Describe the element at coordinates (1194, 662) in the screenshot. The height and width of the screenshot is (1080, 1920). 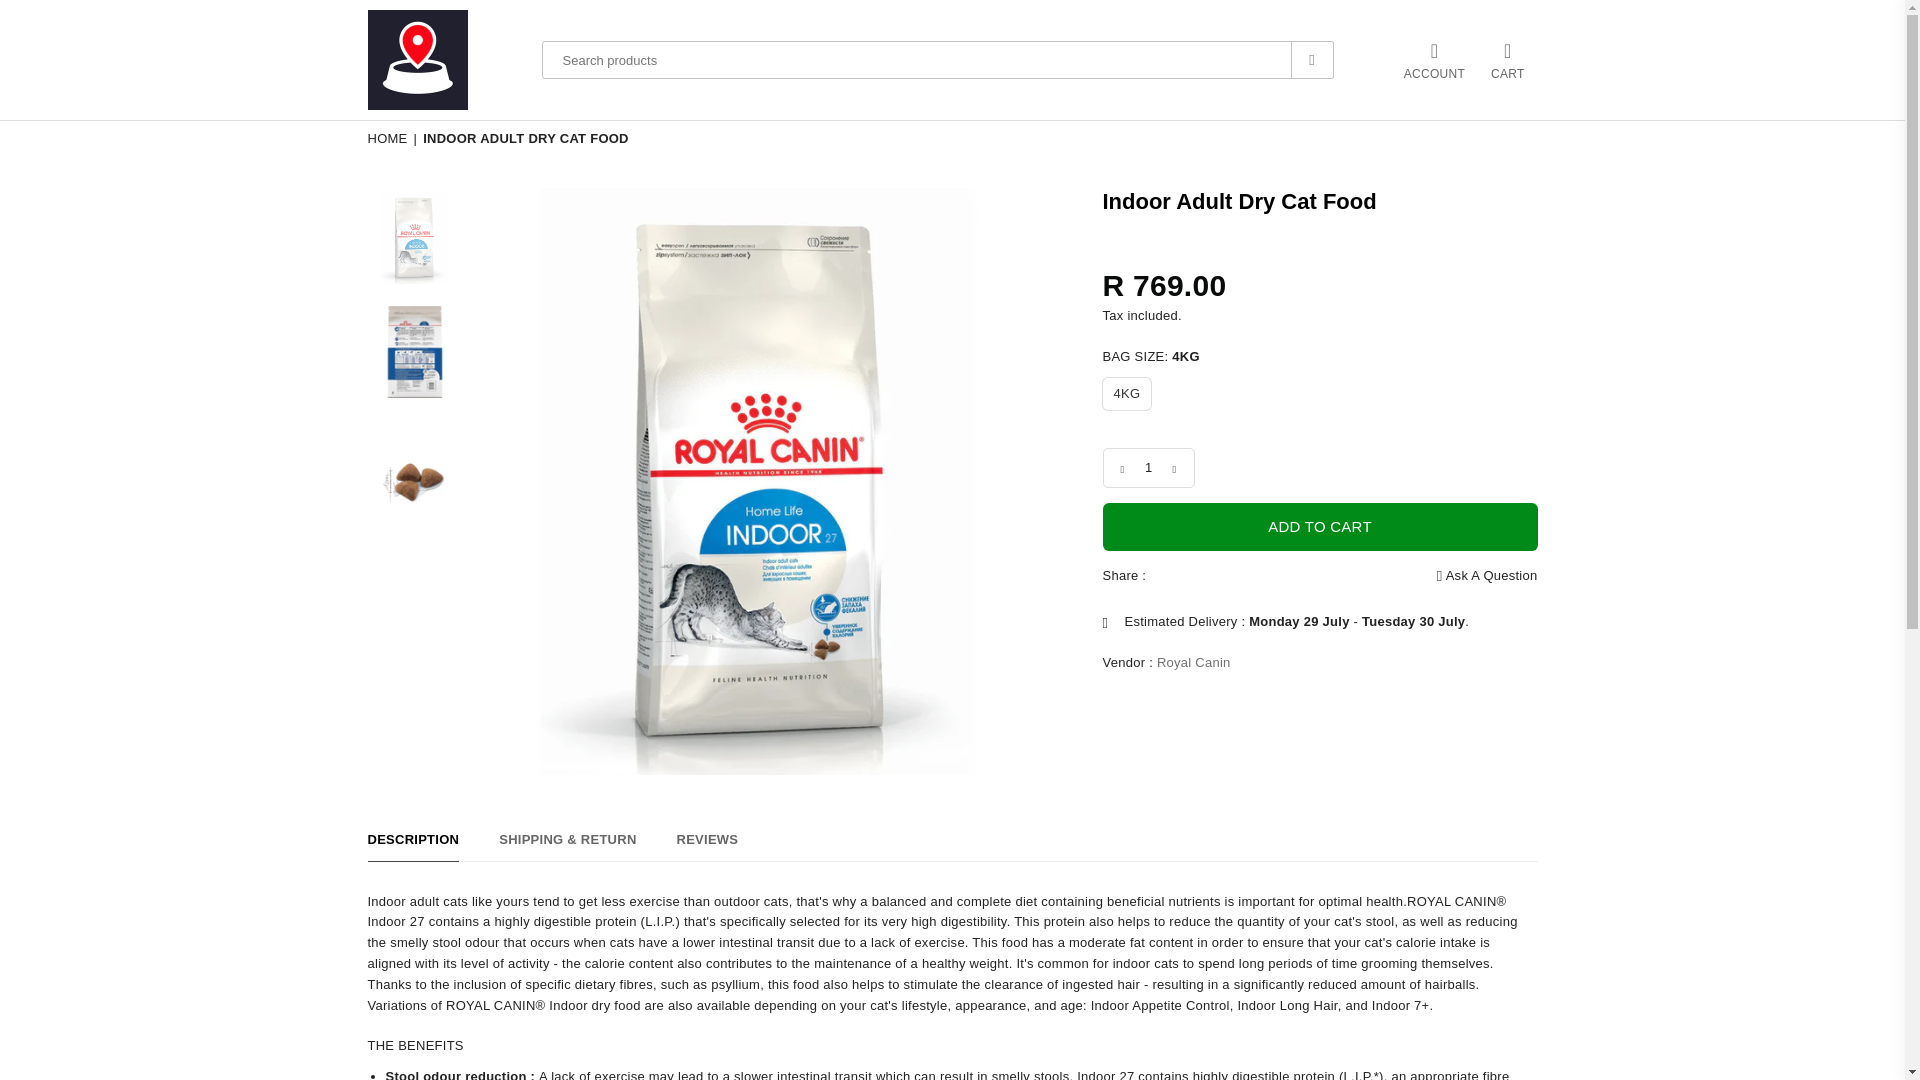
I see `Royal Canin` at that location.